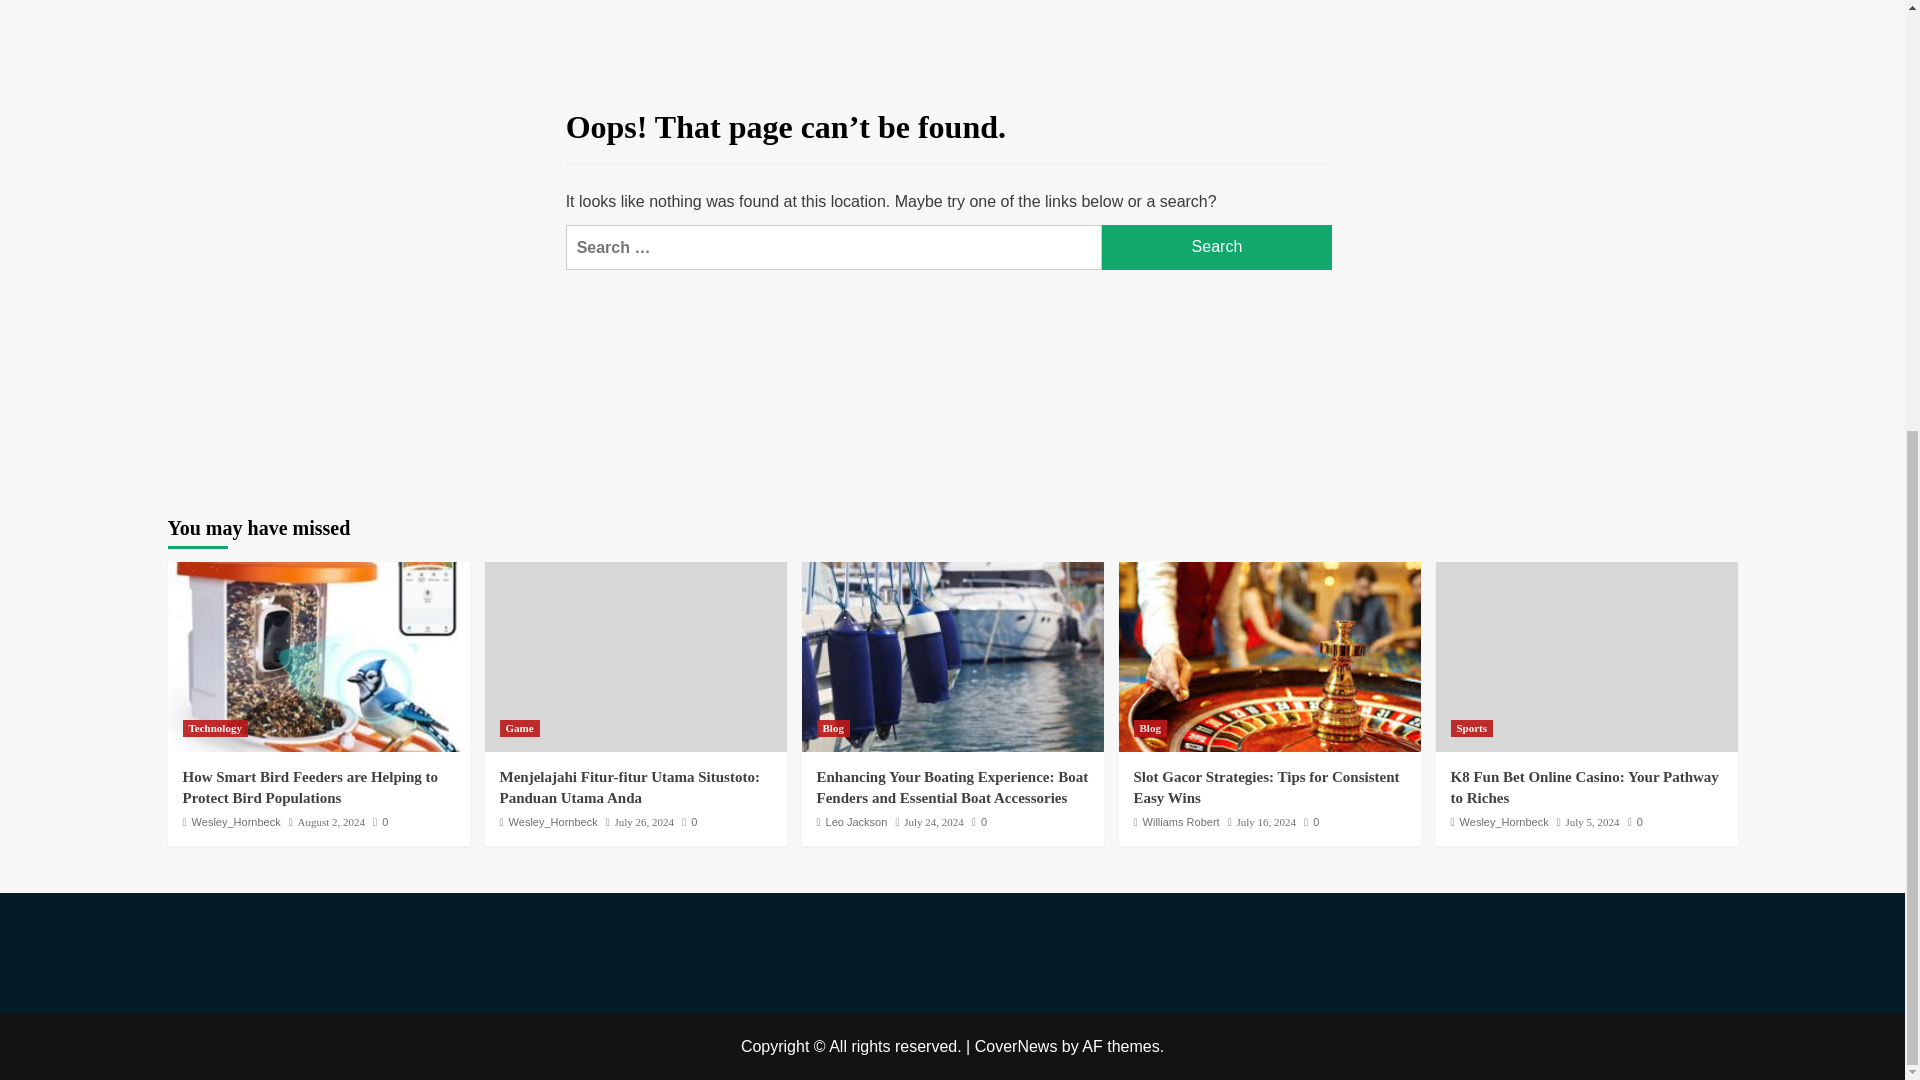 The height and width of the screenshot is (1080, 1920). Describe the element at coordinates (1266, 822) in the screenshot. I see `July 16, 2024` at that location.